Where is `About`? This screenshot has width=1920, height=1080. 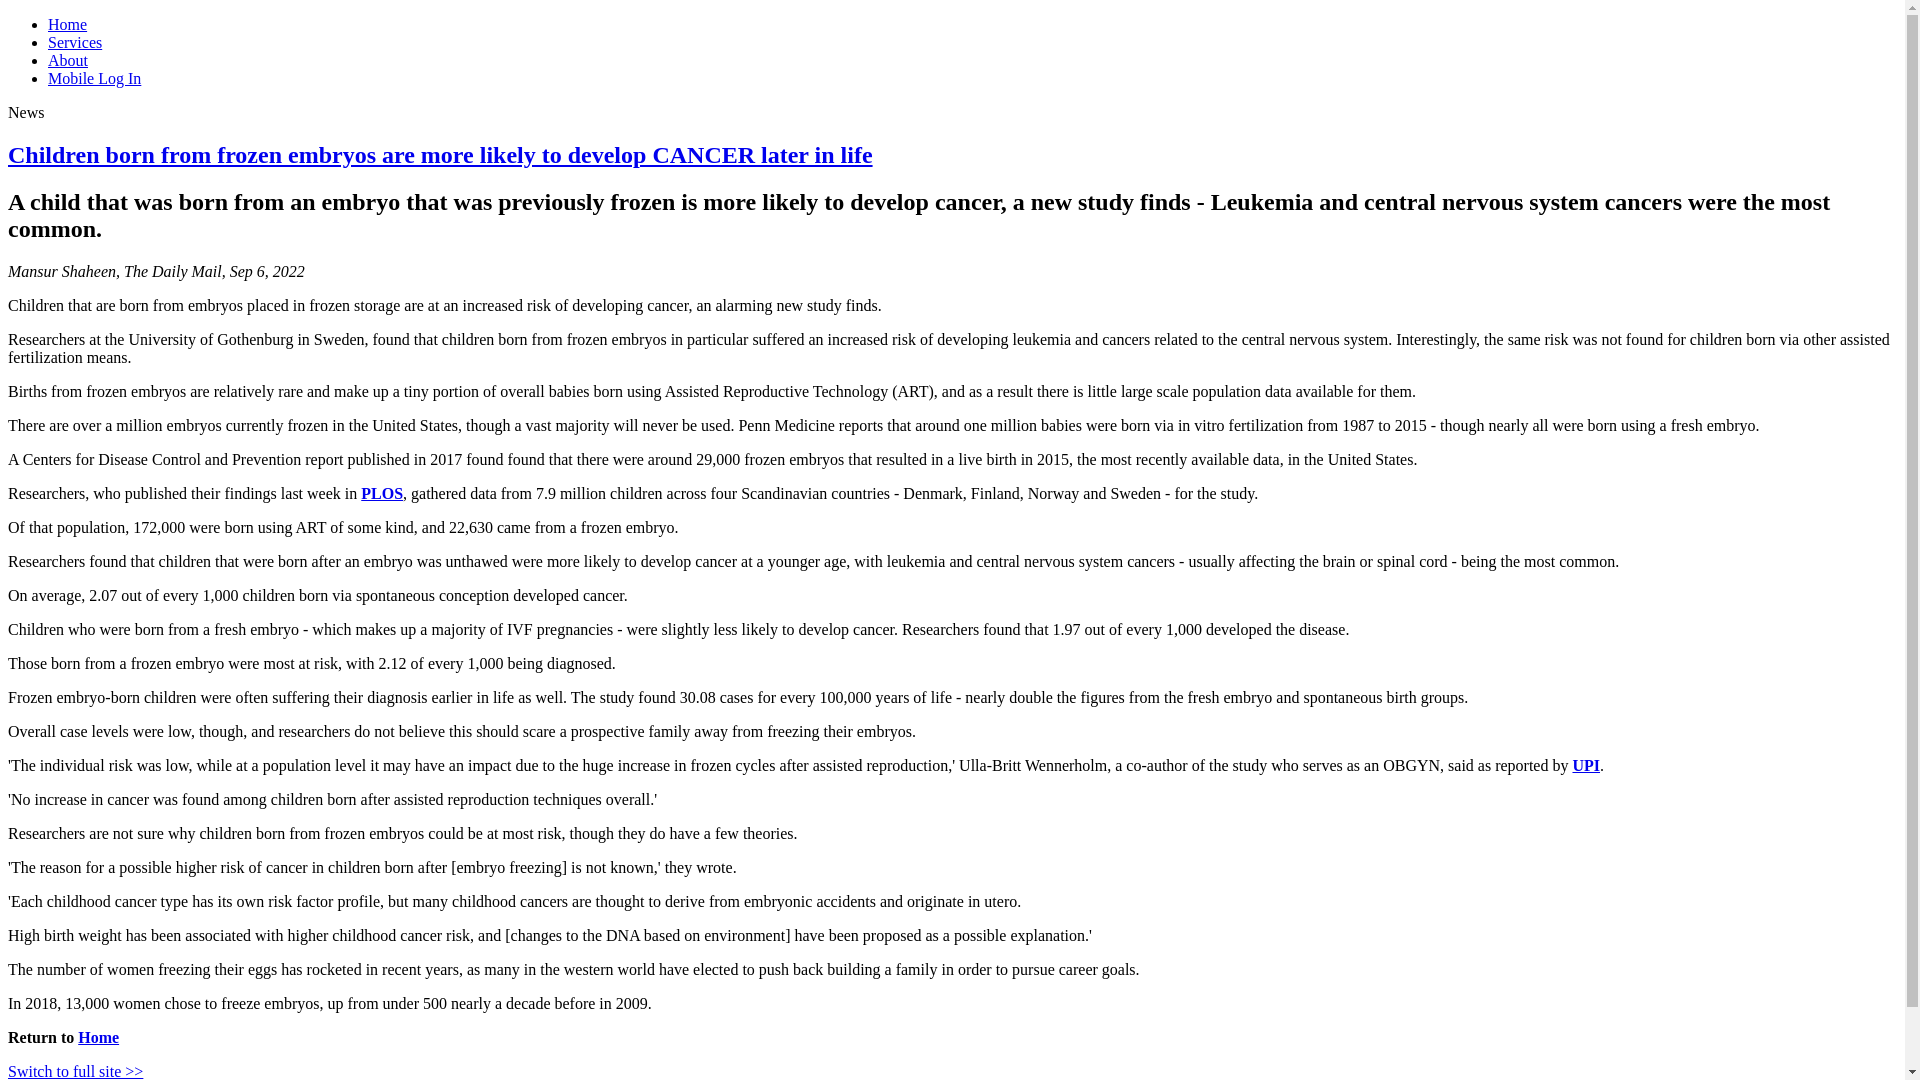 About is located at coordinates (68, 60).